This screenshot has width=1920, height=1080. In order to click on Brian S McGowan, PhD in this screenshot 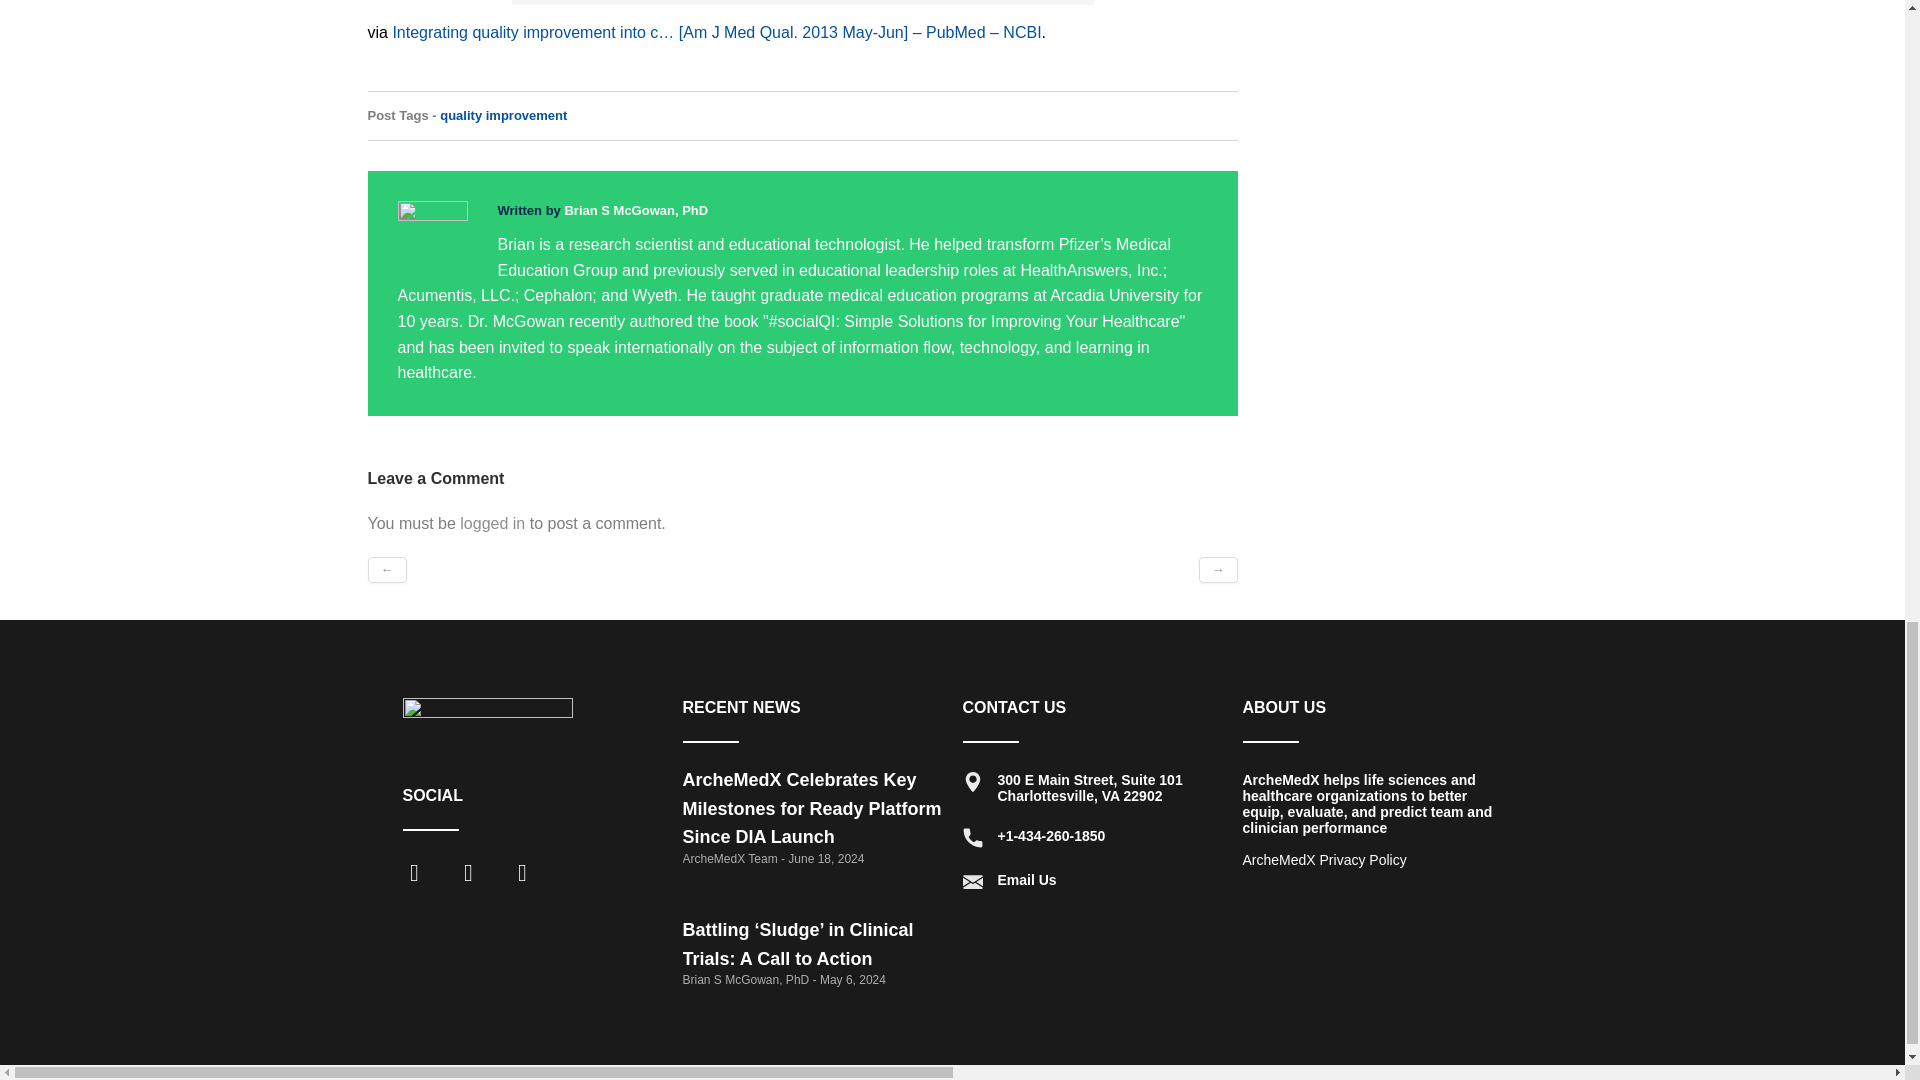, I will do `click(636, 210)`.